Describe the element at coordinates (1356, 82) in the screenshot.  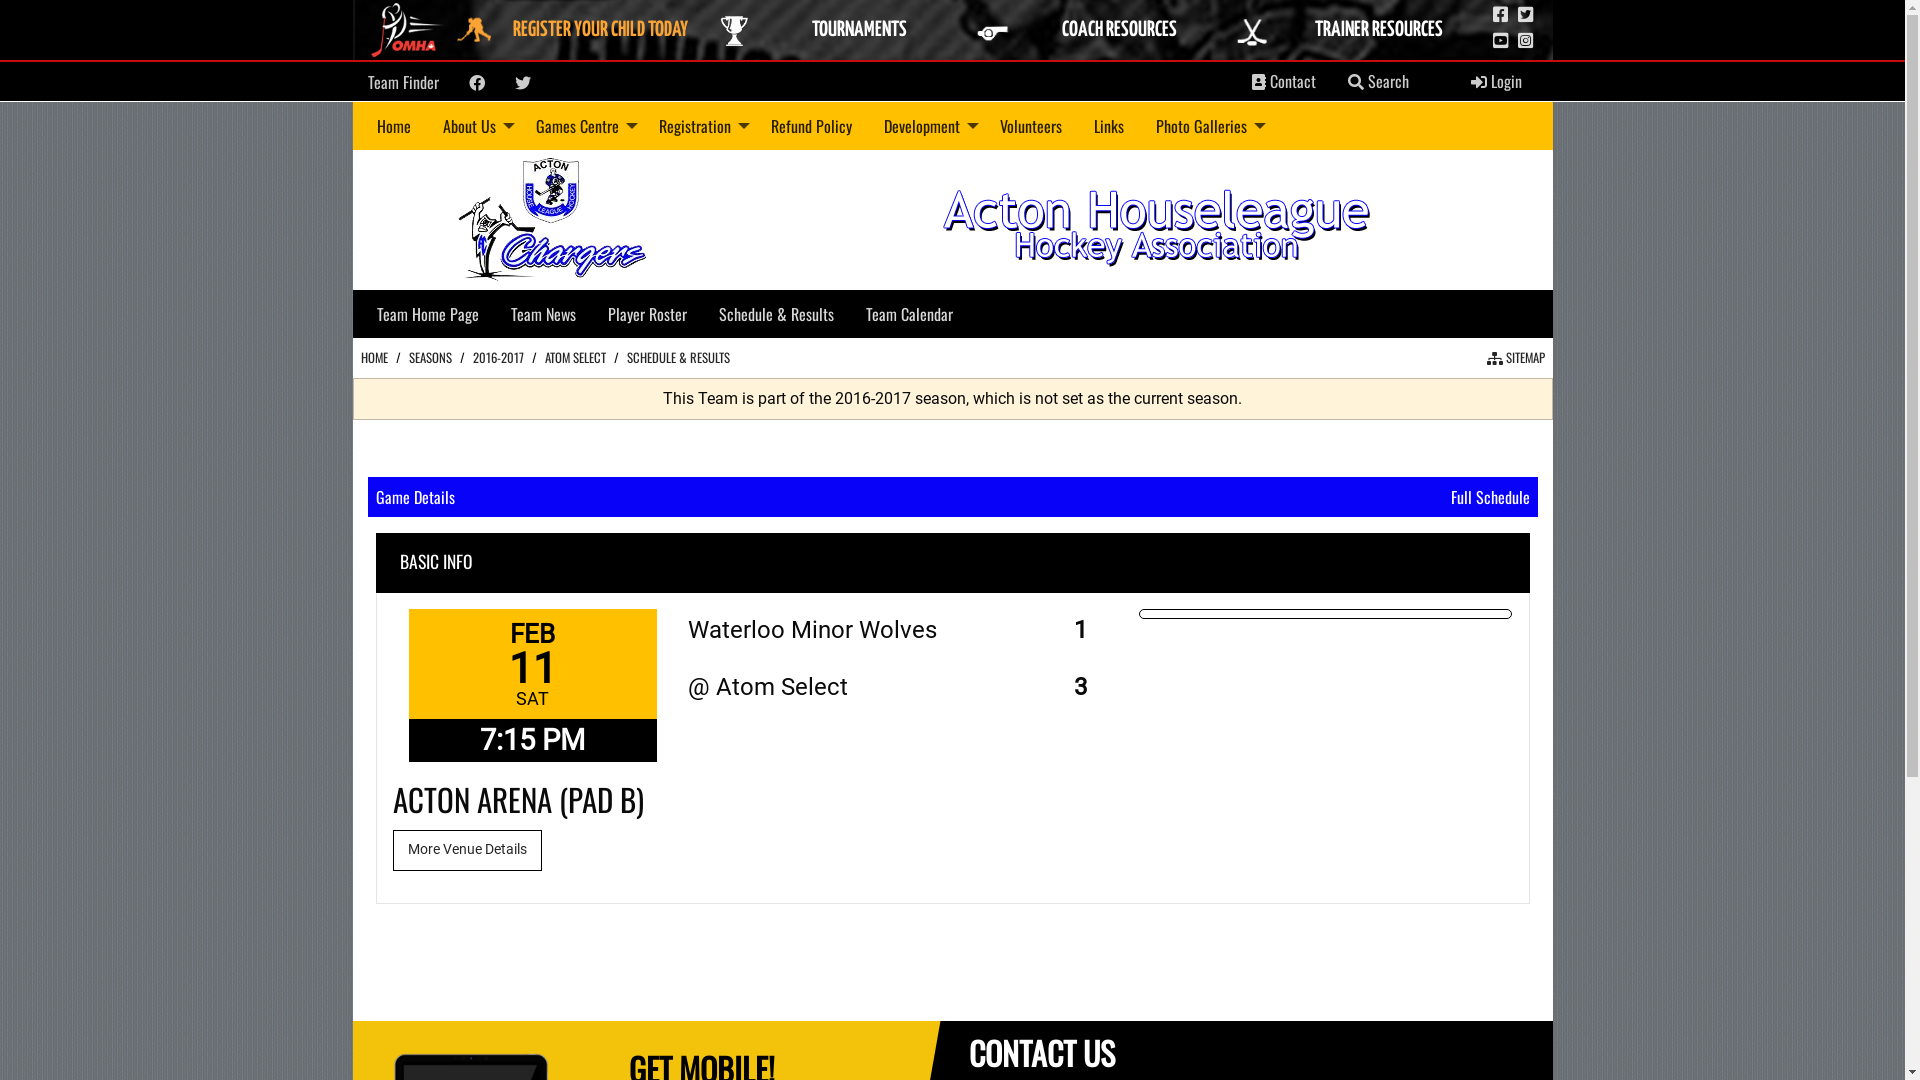
I see `Search` at that location.